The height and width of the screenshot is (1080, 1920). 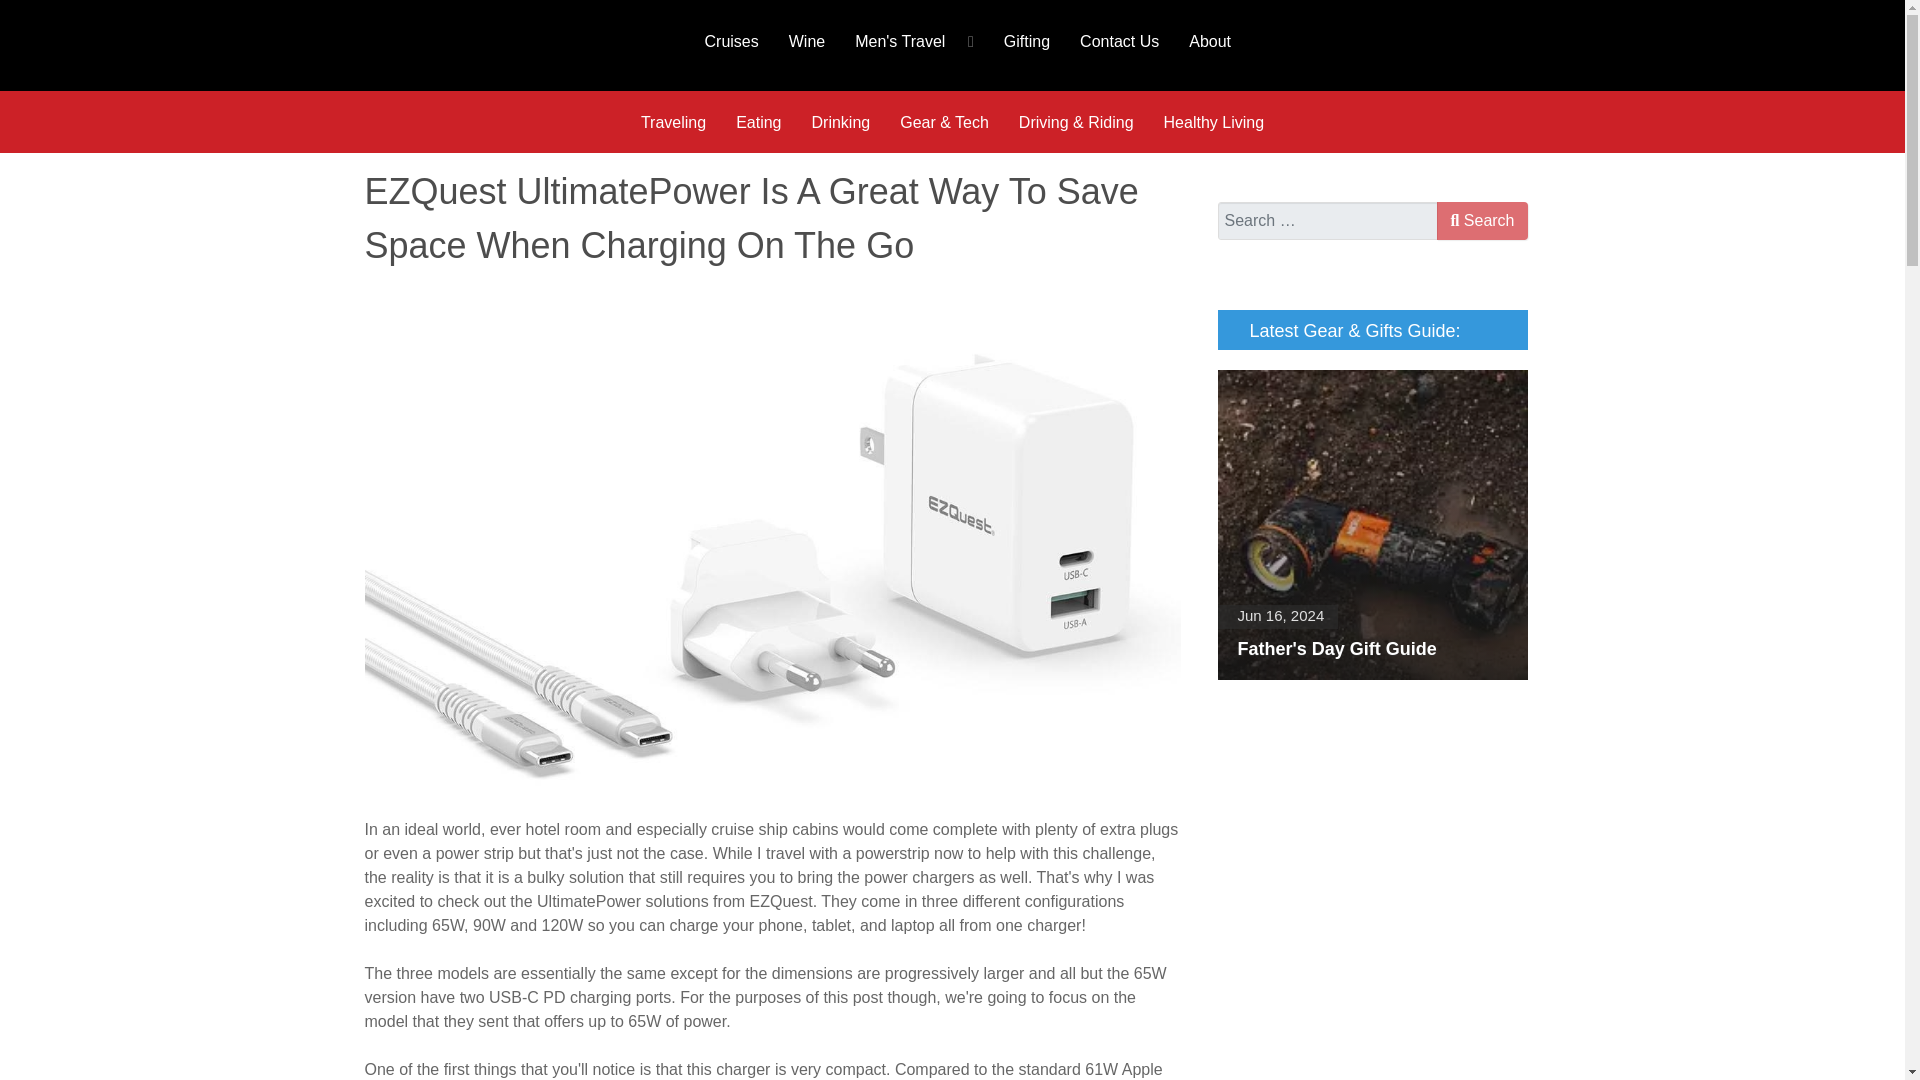 I want to click on Search, so click(x=1481, y=220).